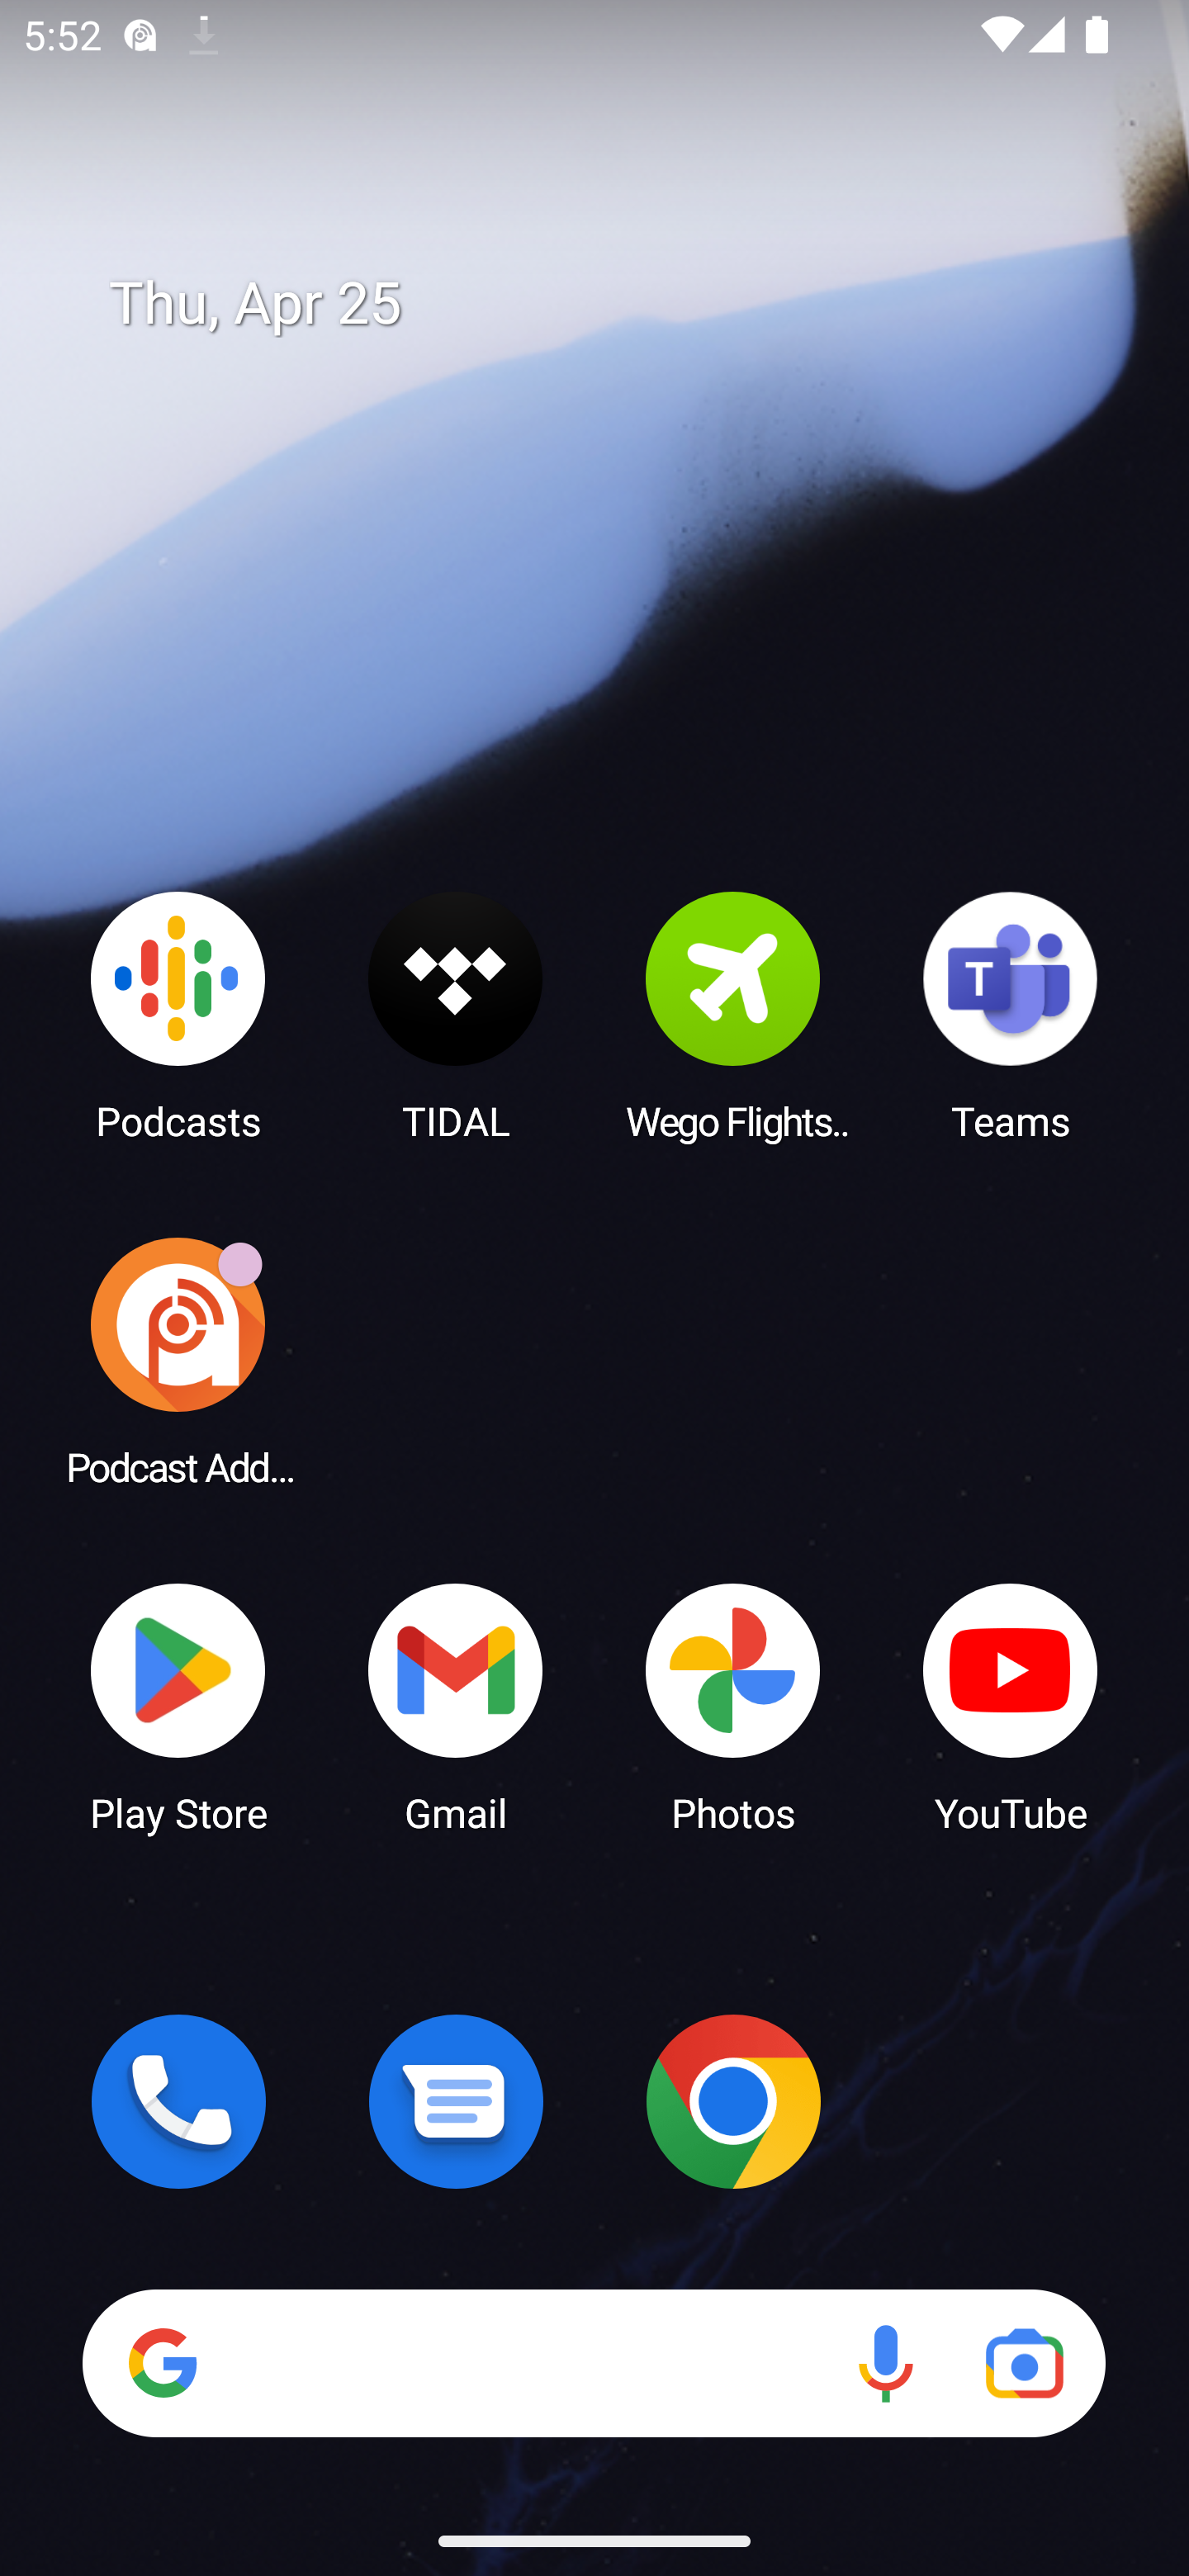 The height and width of the screenshot is (2576, 1189). What do you see at coordinates (178, 1361) in the screenshot?
I see `Podcast Addict Podcast Addict has 19 notifications` at bounding box center [178, 1361].